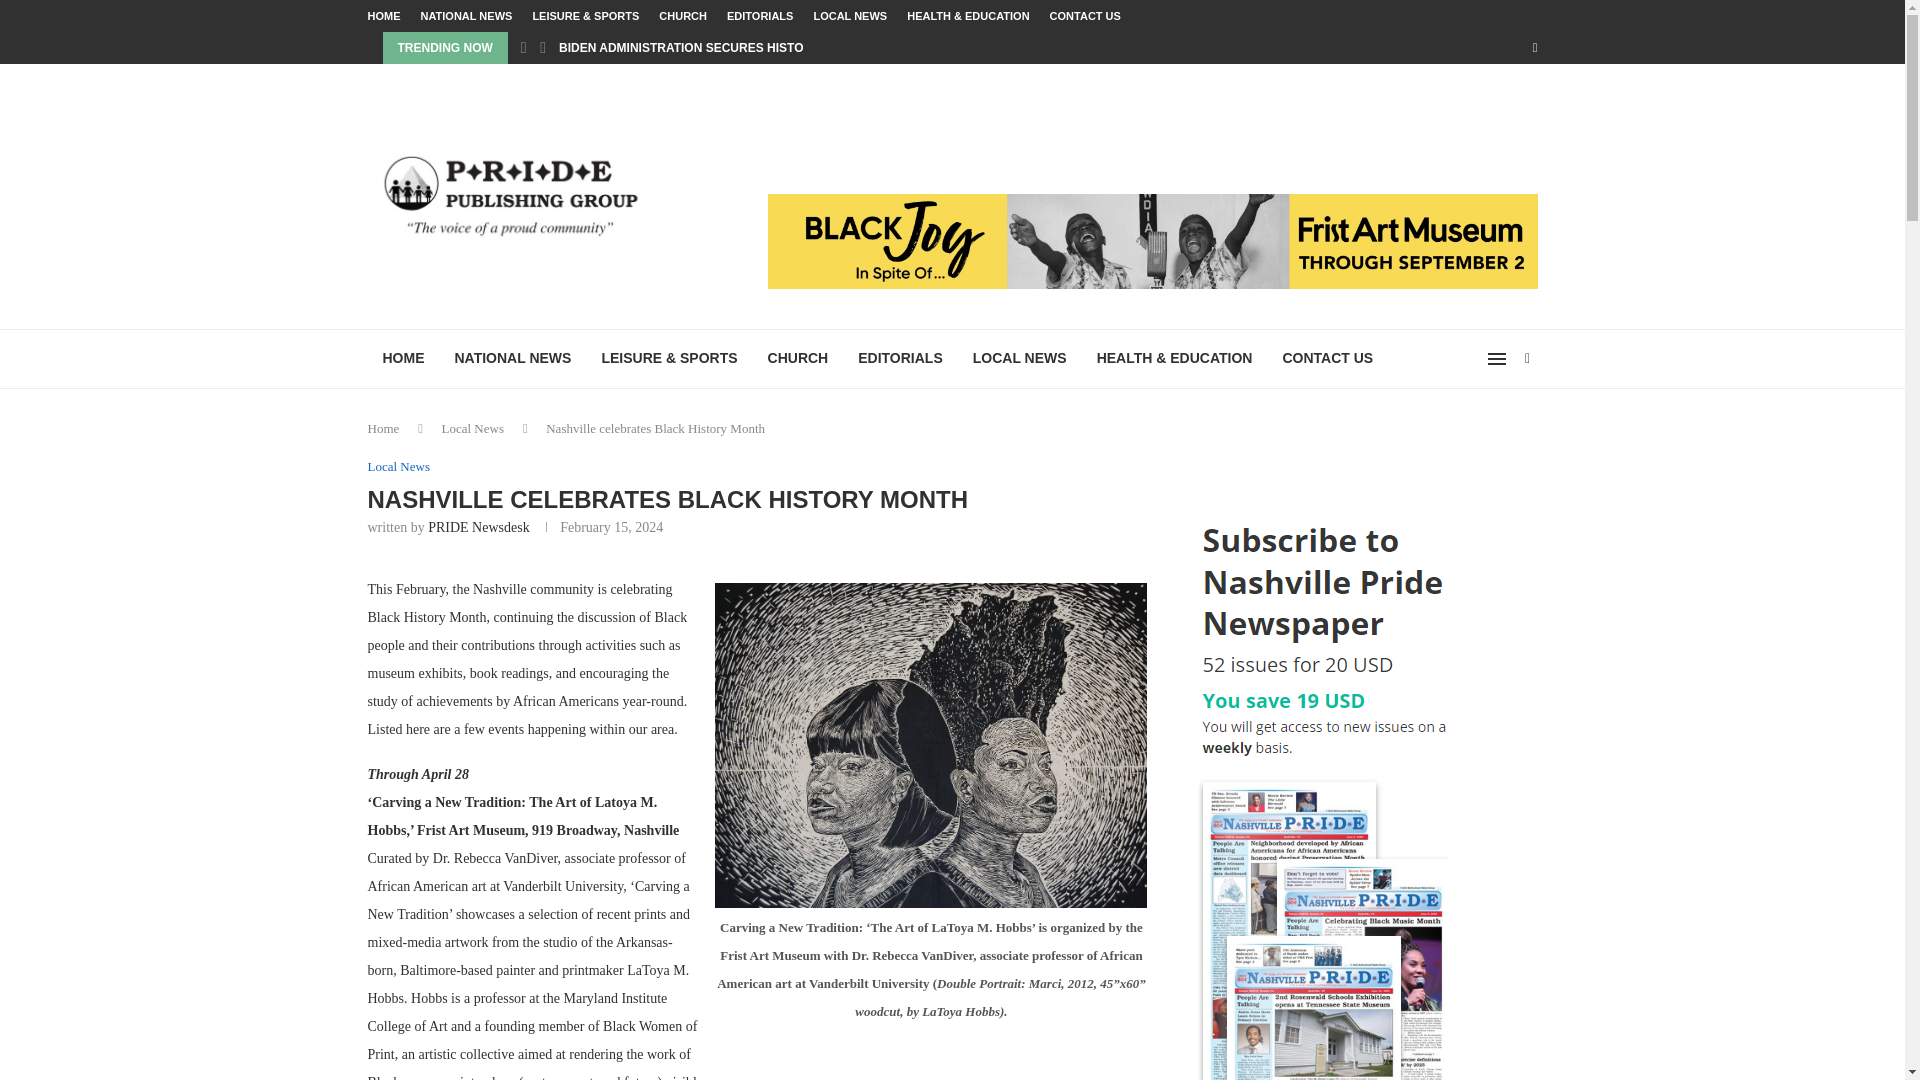 The width and height of the screenshot is (1920, 1080). I want to click on HOME, so click(384, 16).